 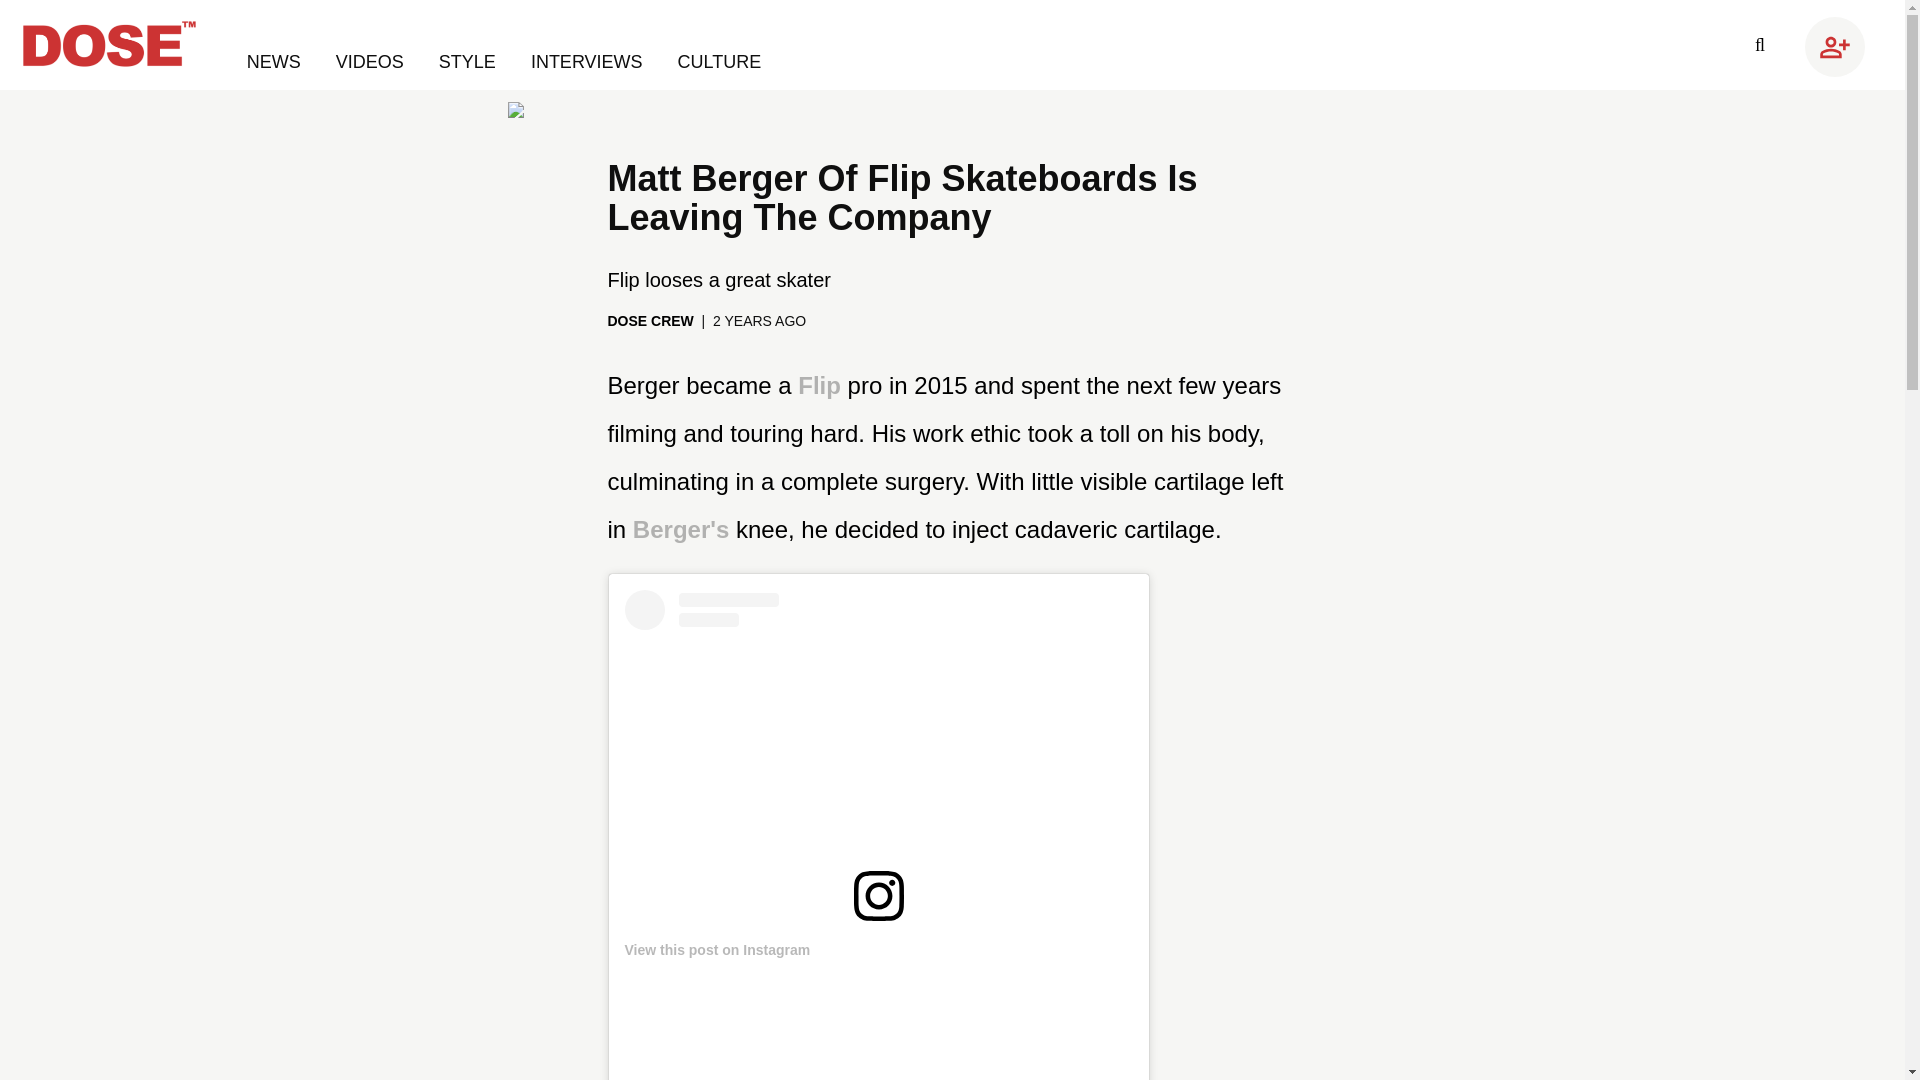 What do you see at coordinates (759, 321) in the screenshot?
I see `29.07.22 22:15` at bounding box center [759, 321].